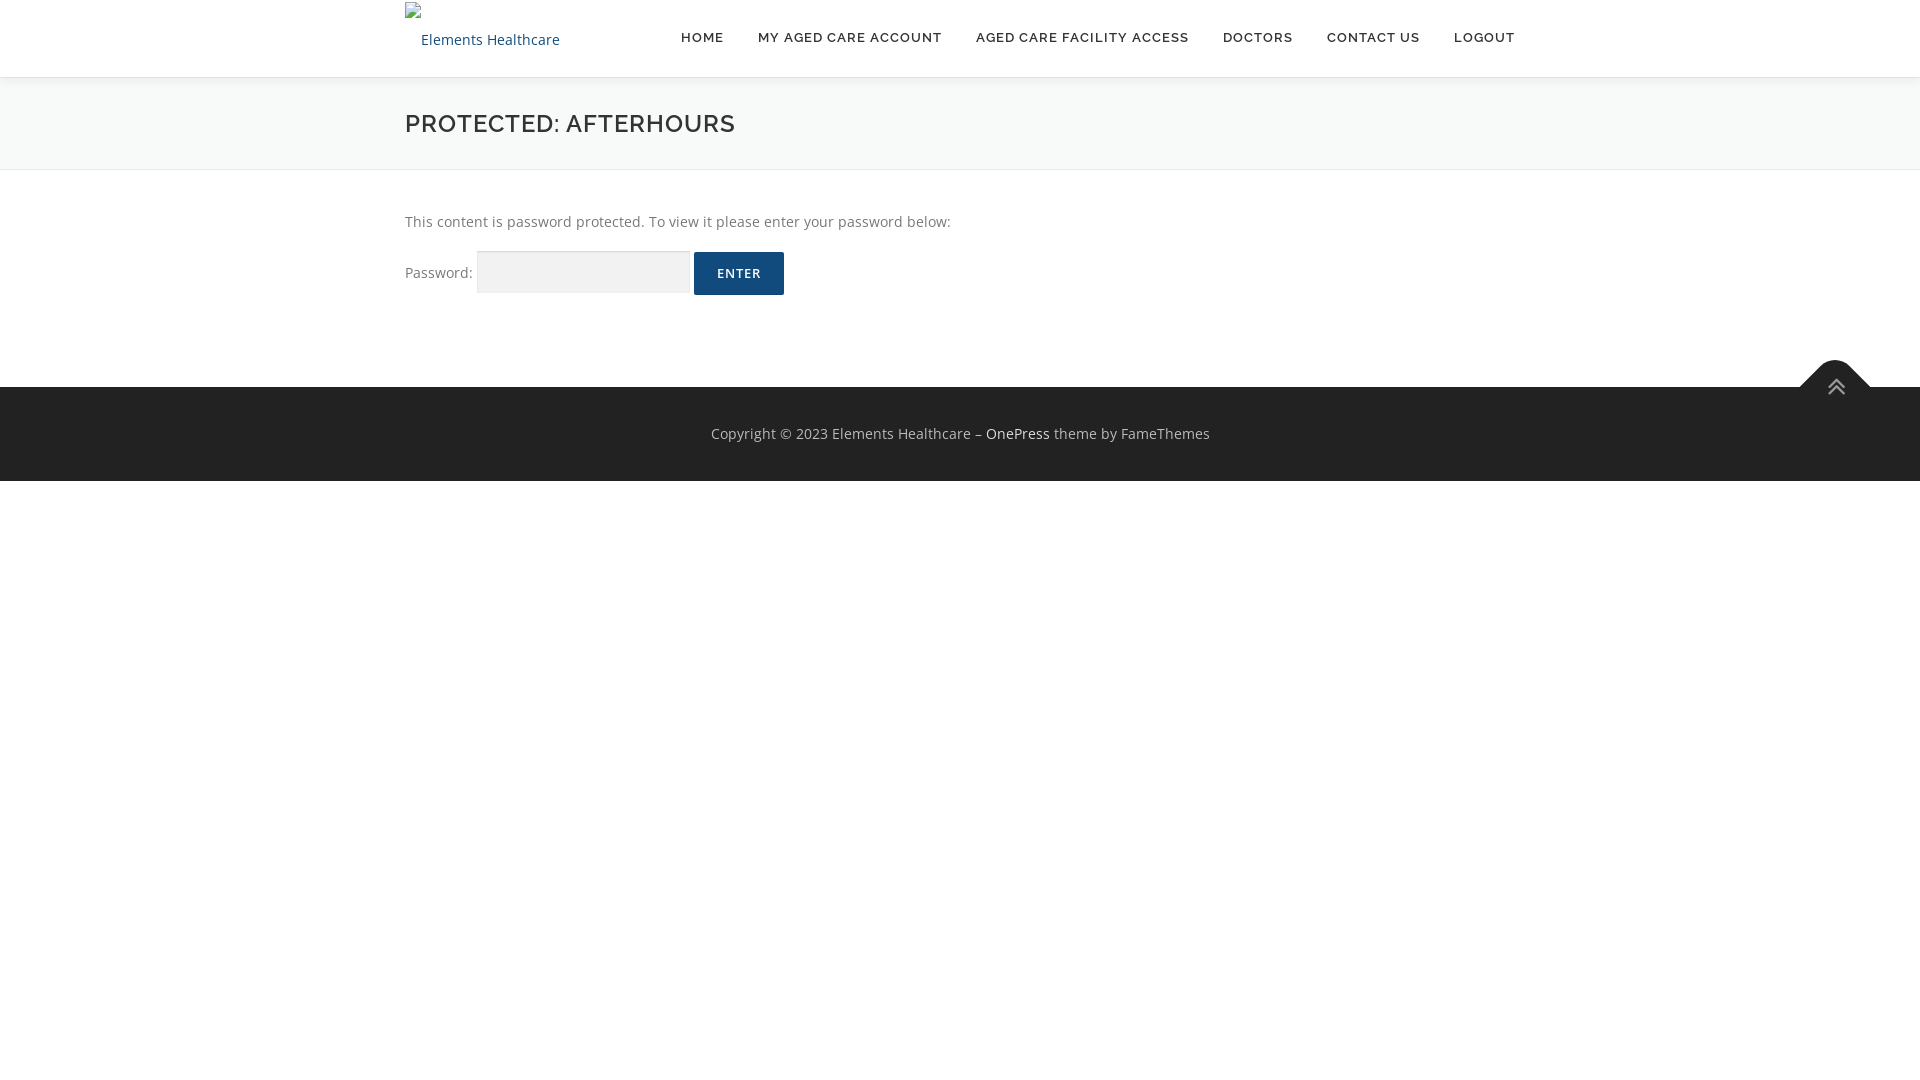  Describe the element at coordinates (702, 38) in the screenshot. I see `HOME` at that location.